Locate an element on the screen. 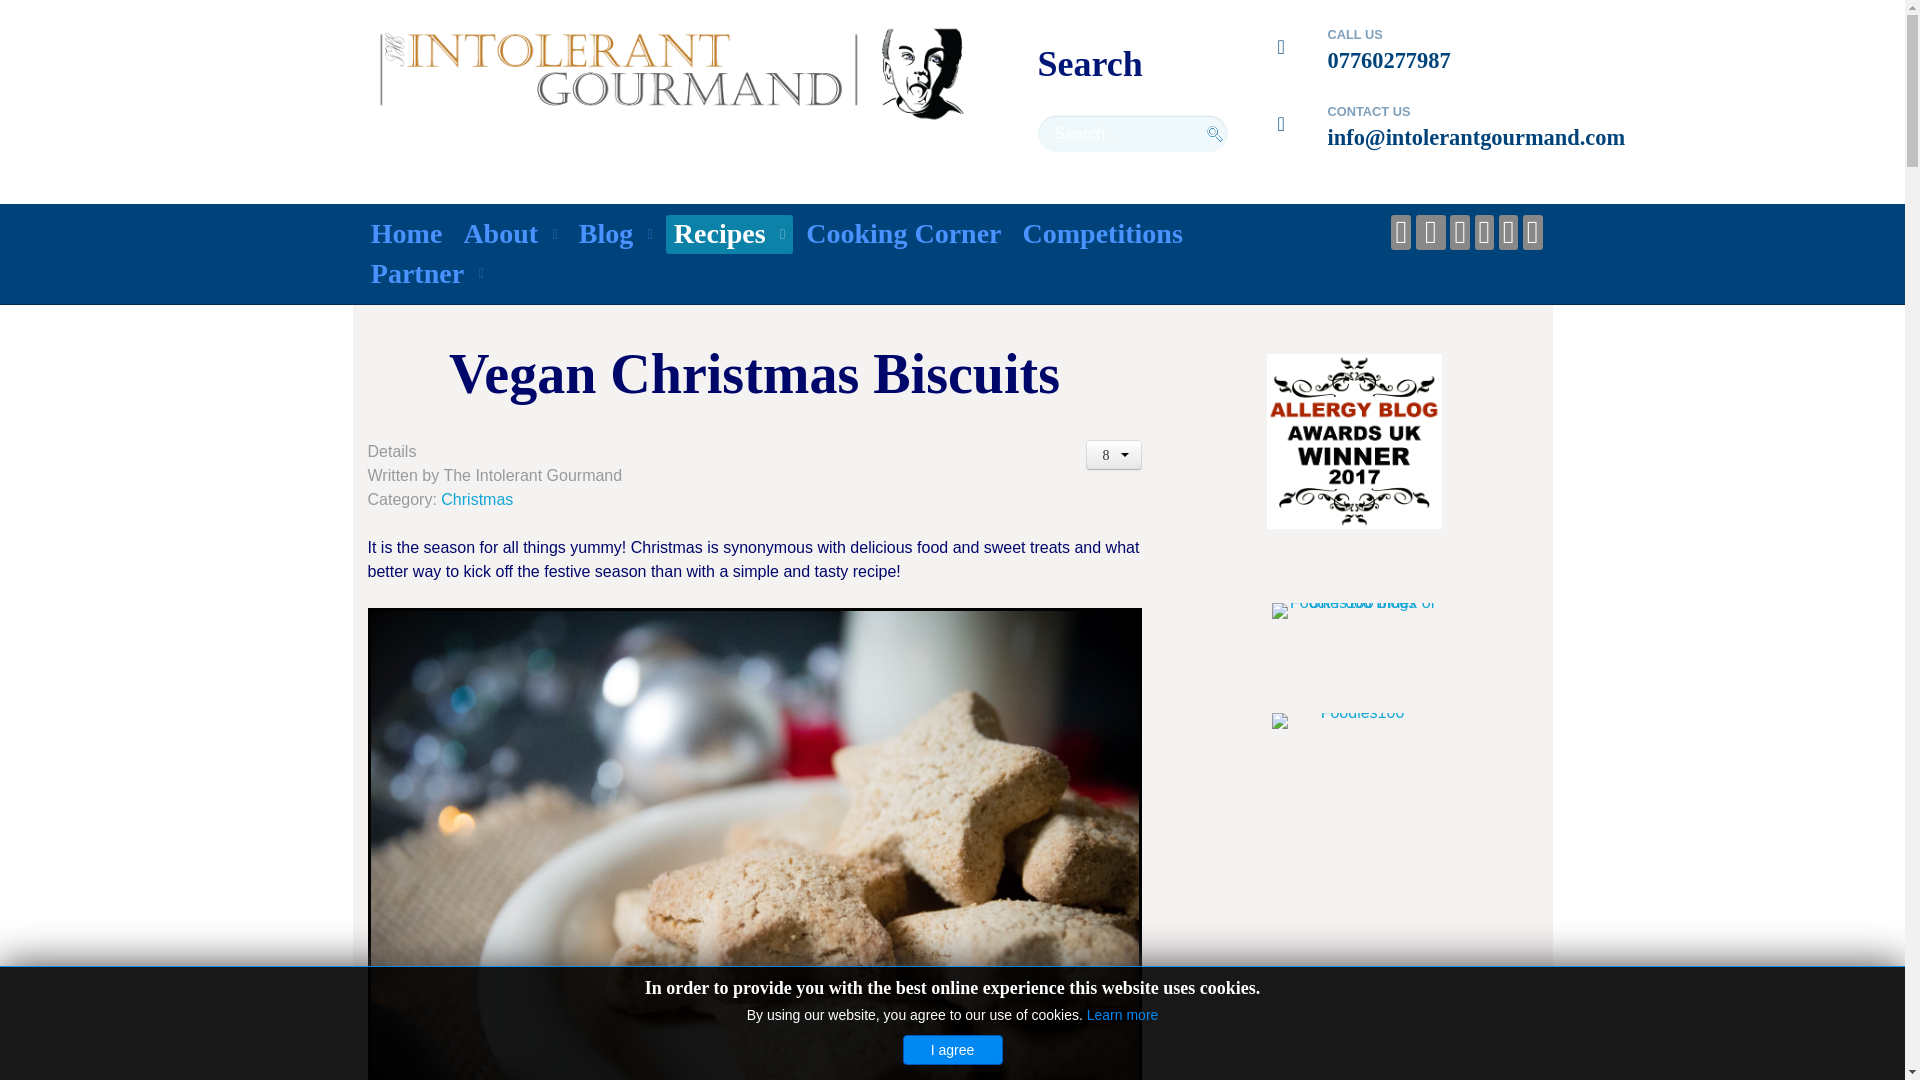  Blog is located at coordinates (615, 234).